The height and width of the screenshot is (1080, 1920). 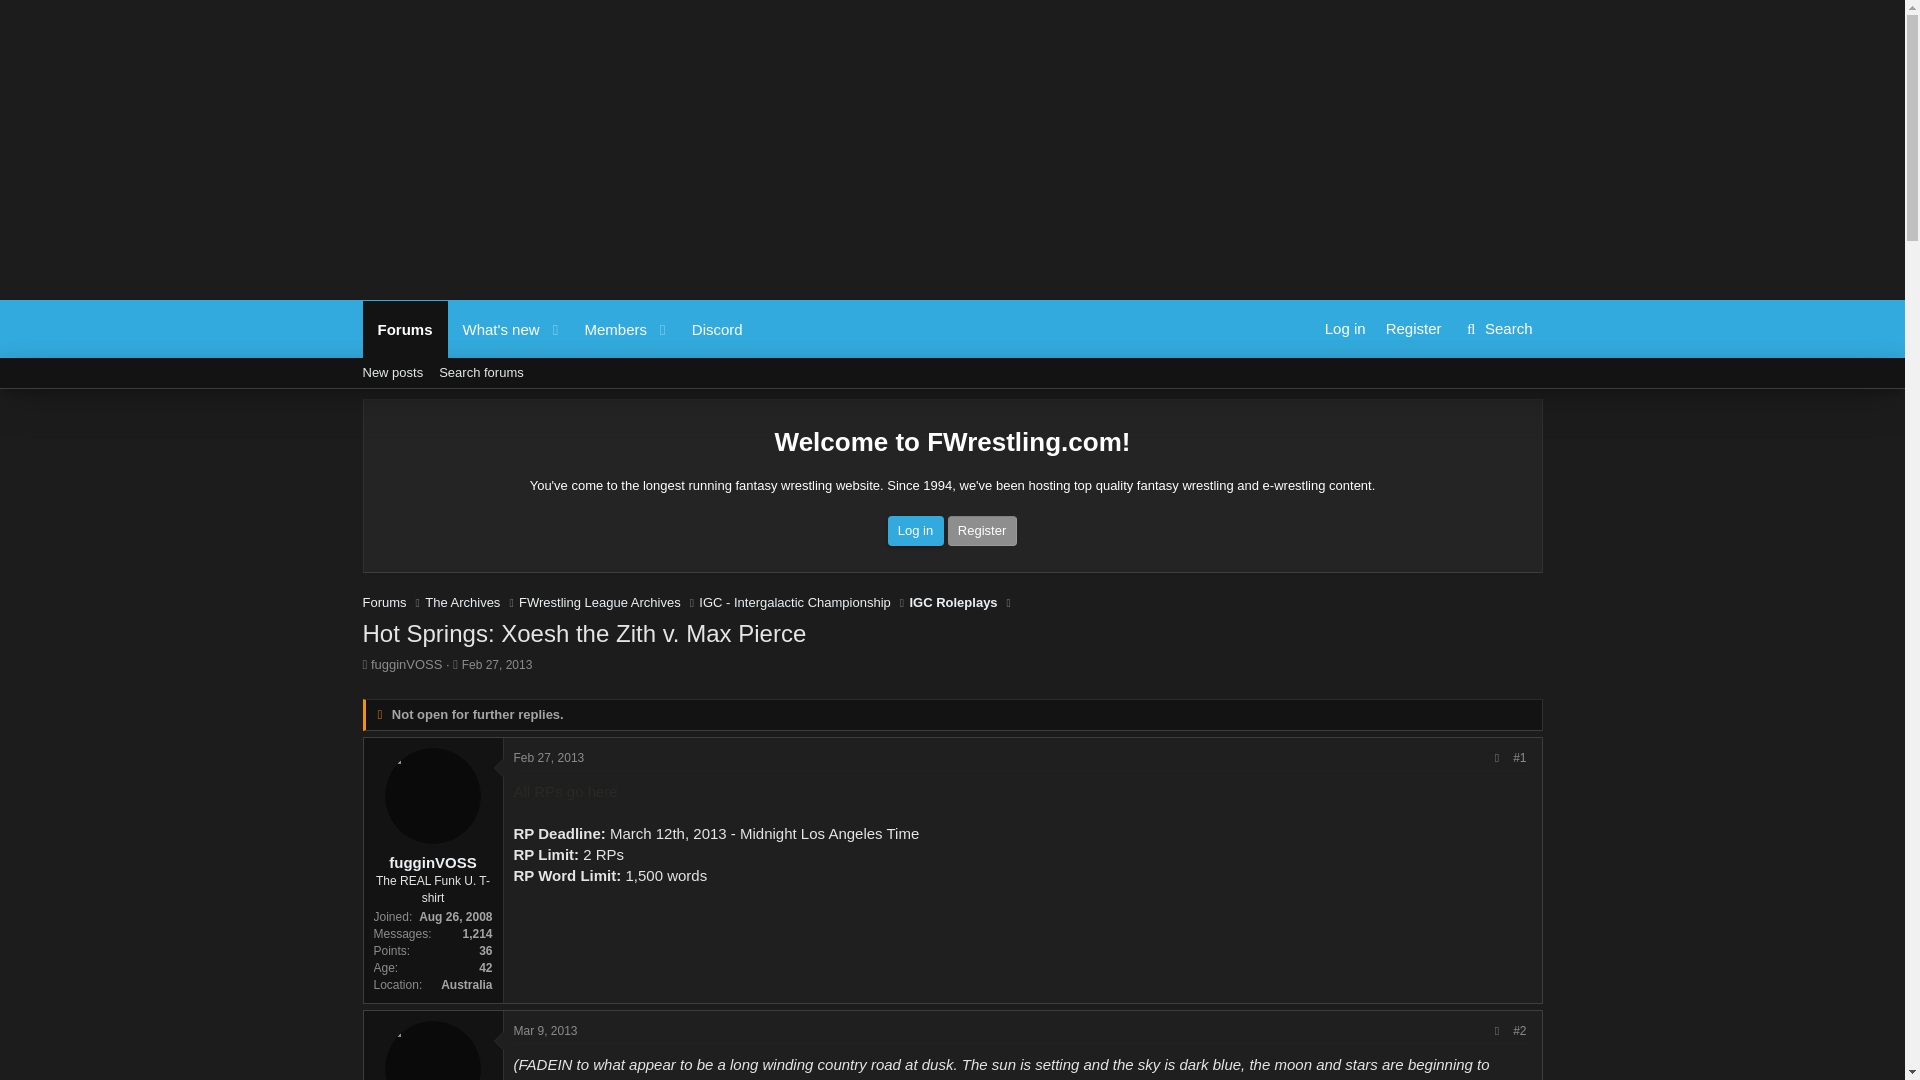 What do you see at coordinates (392, 372) in the screenshot?
I see `FWrestling League Archives` at bounding box center [392, 372].